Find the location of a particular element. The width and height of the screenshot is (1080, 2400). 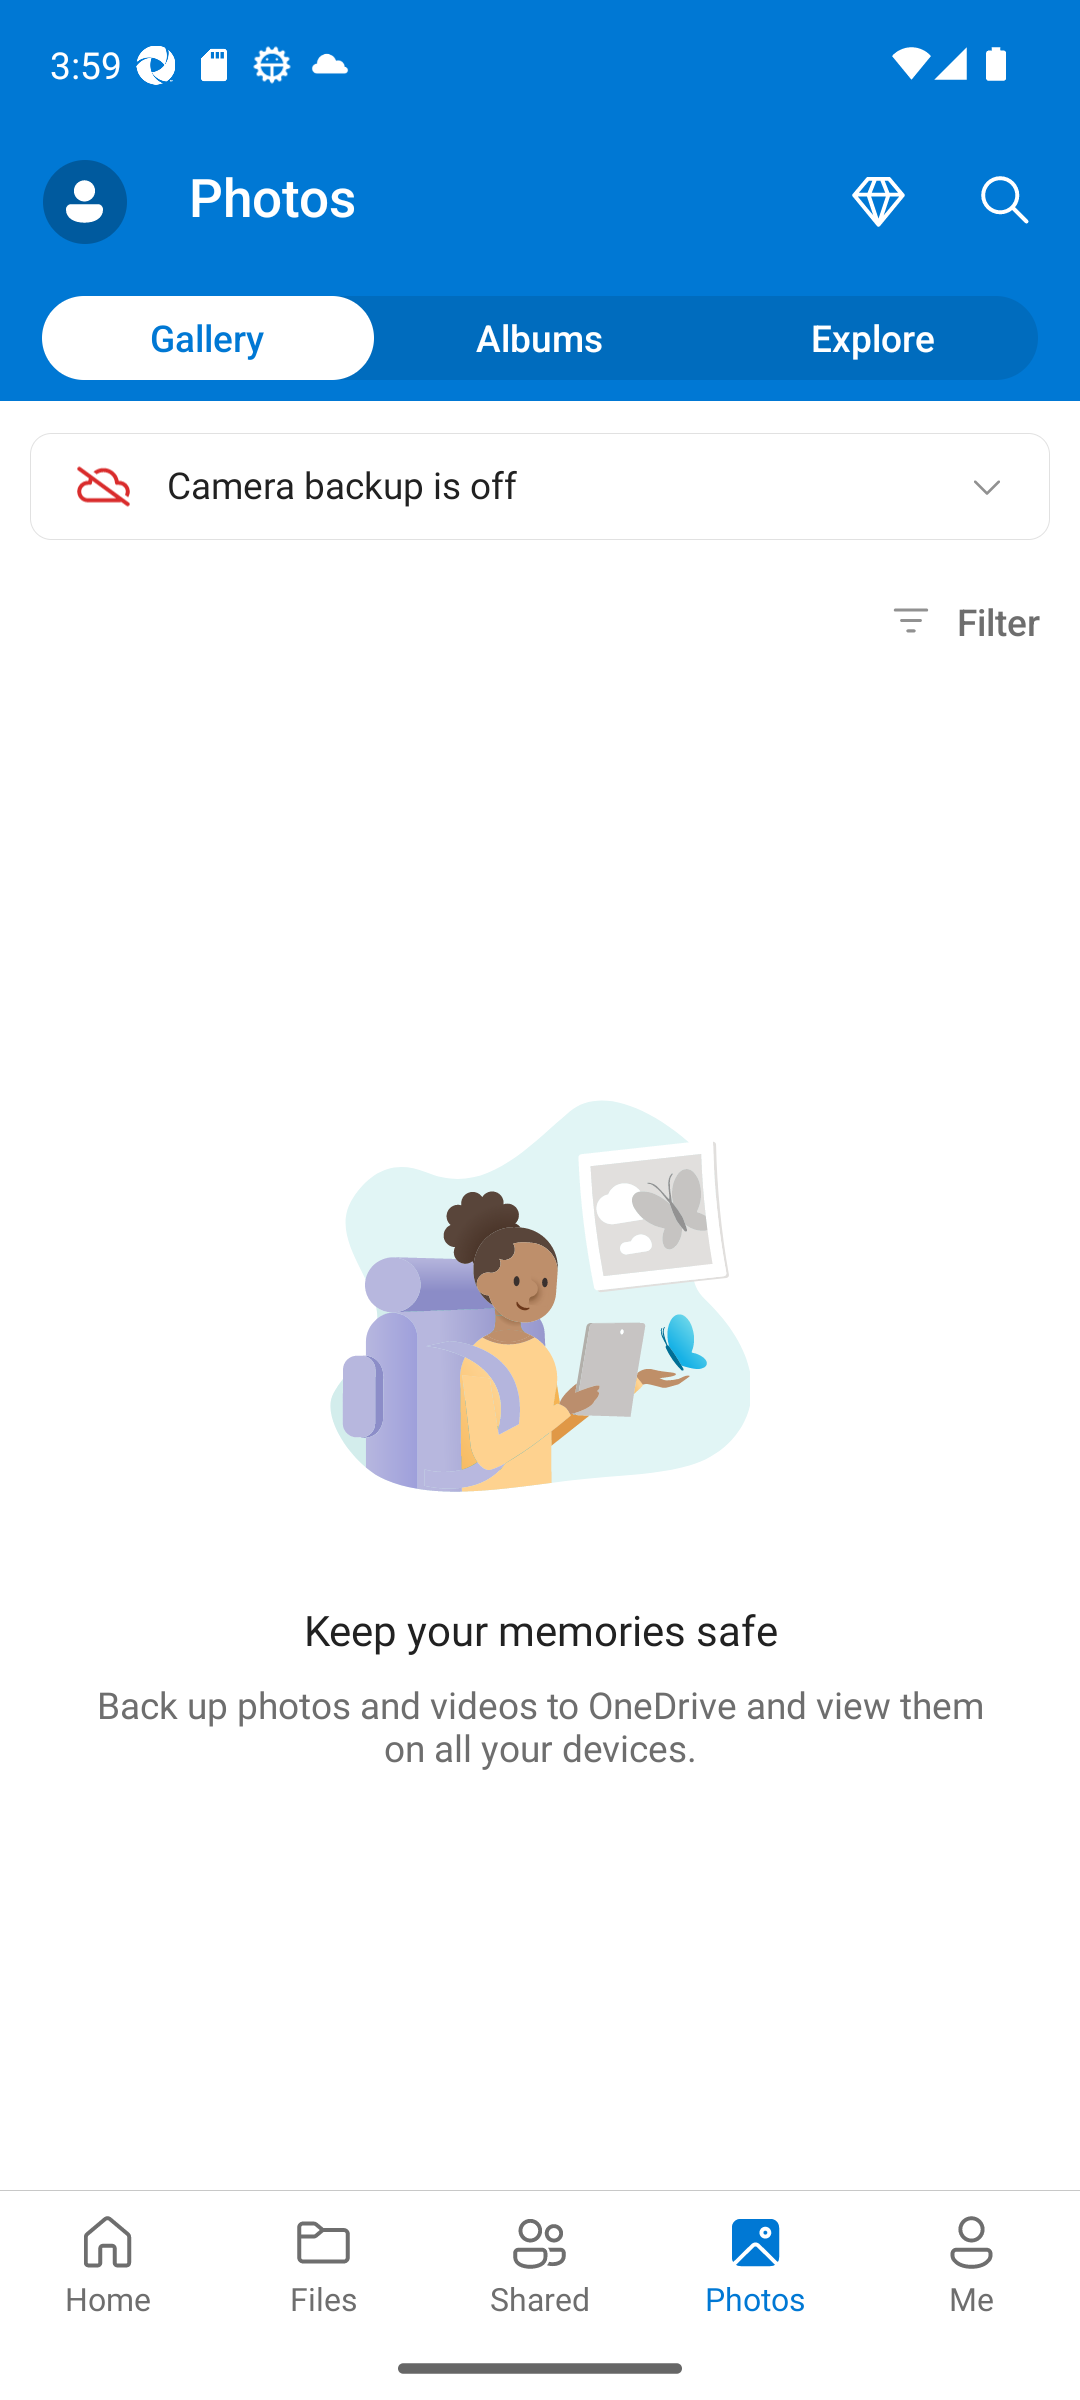

Me pivot Me is located at coordinates (972, 2262).